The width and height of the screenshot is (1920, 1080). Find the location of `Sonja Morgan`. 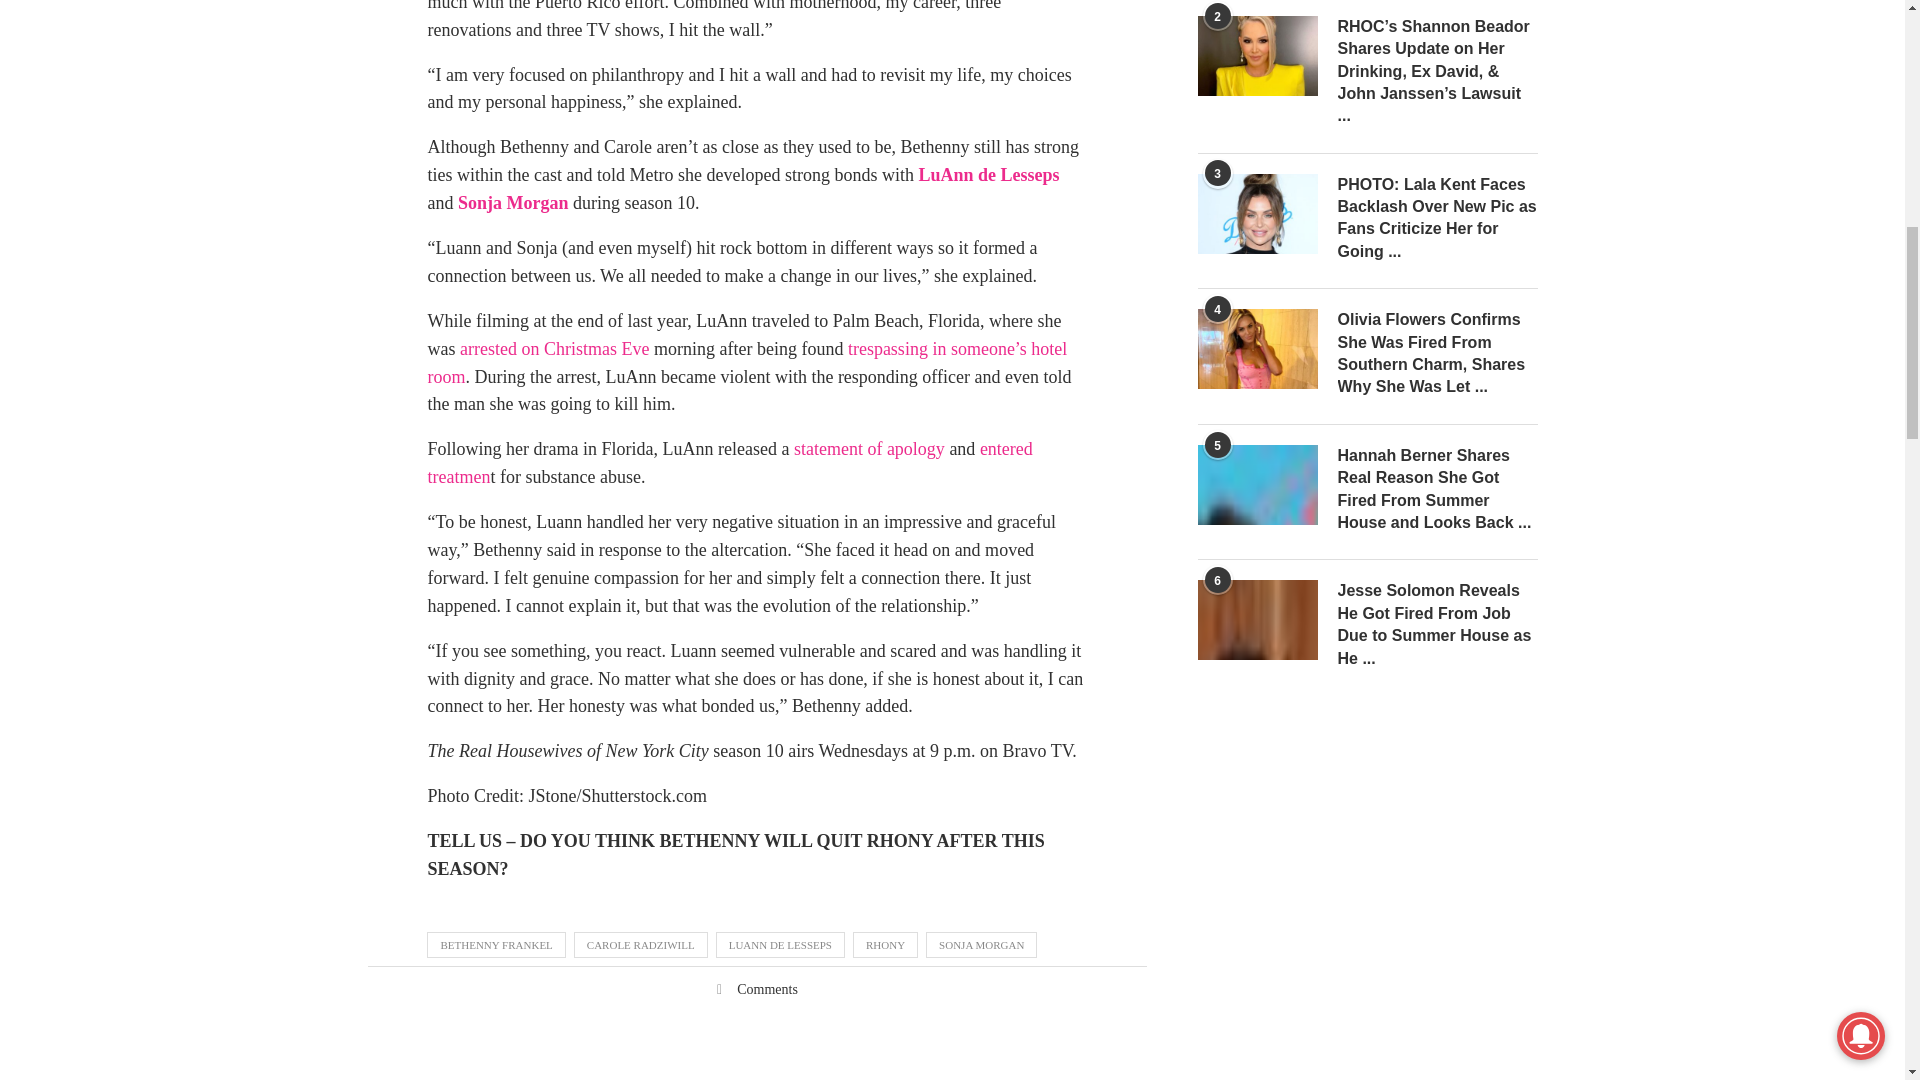

Sonja Morgan is located at coordinates (513, 202).